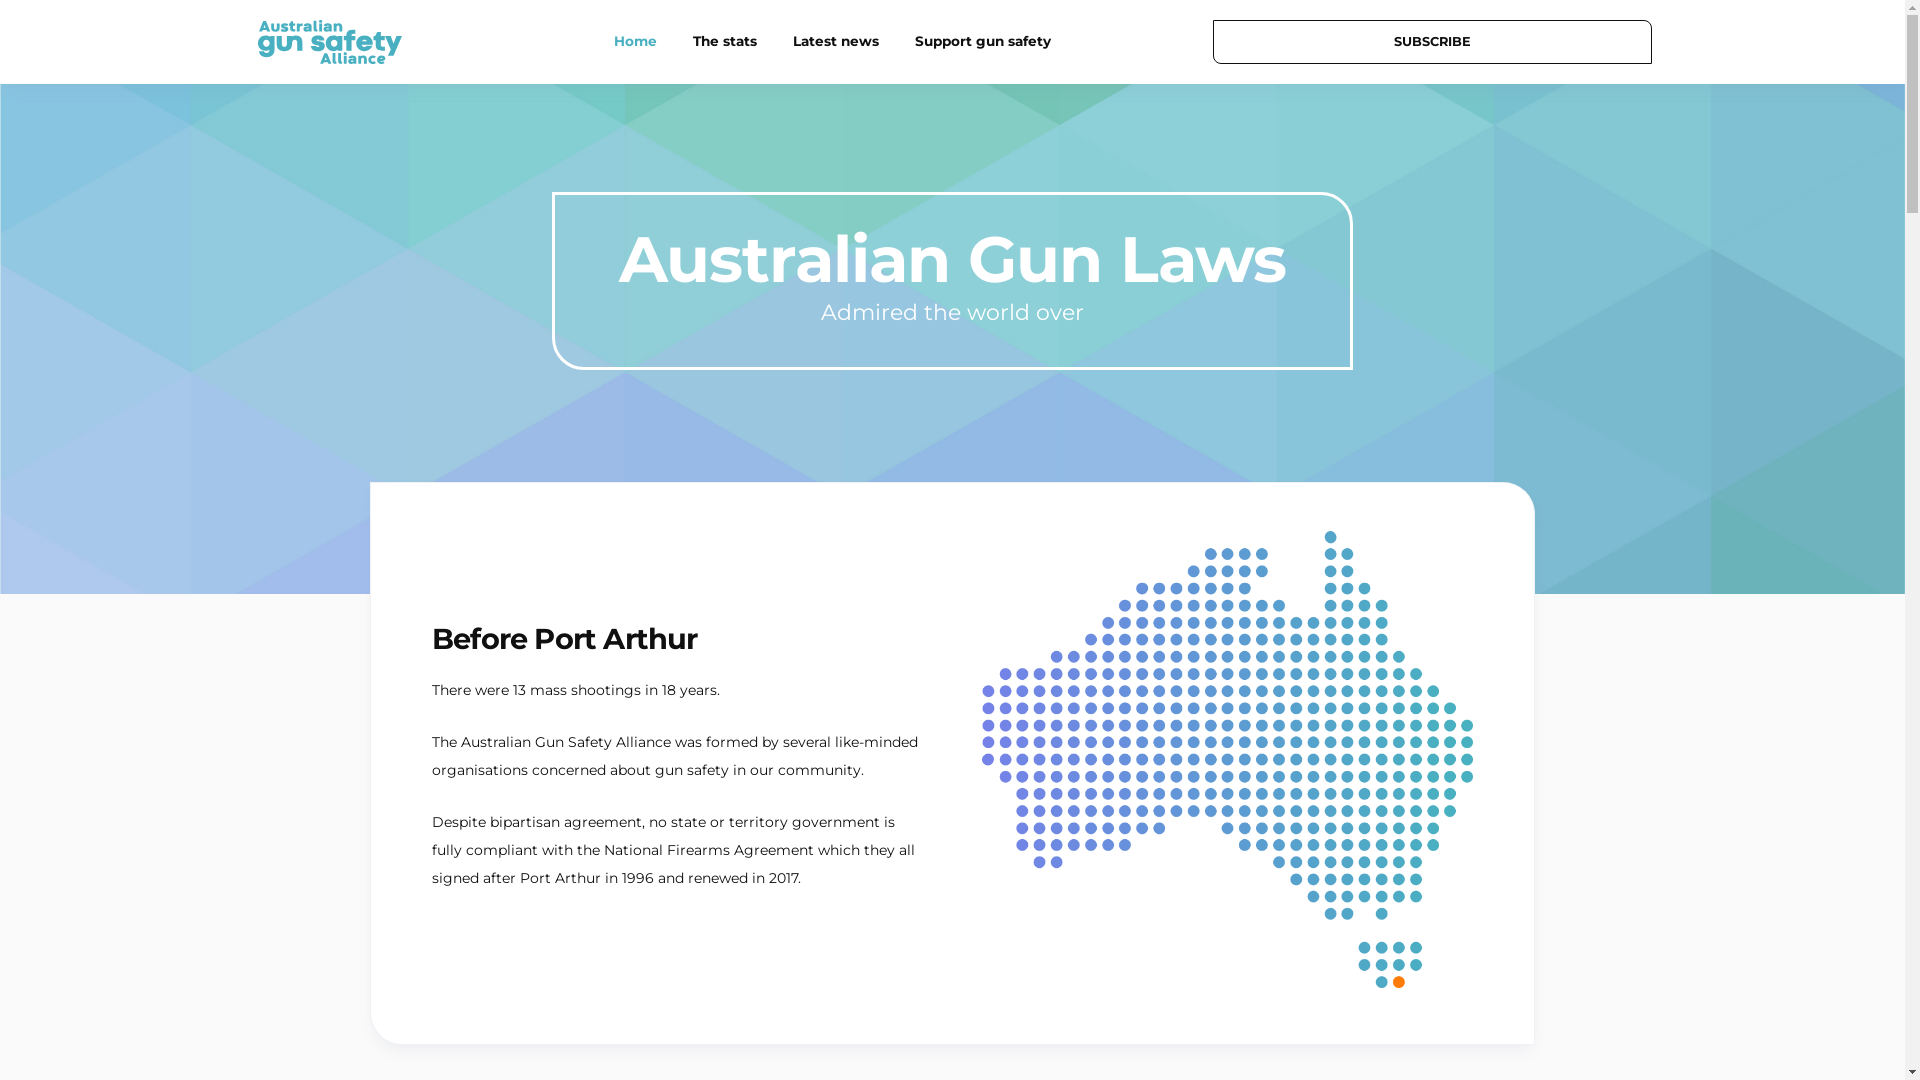 This screenshot has height=1080, width=1920. Describe the element at coordinates (983, 42) in the screenshot. I see `Support gun safety` at that location.